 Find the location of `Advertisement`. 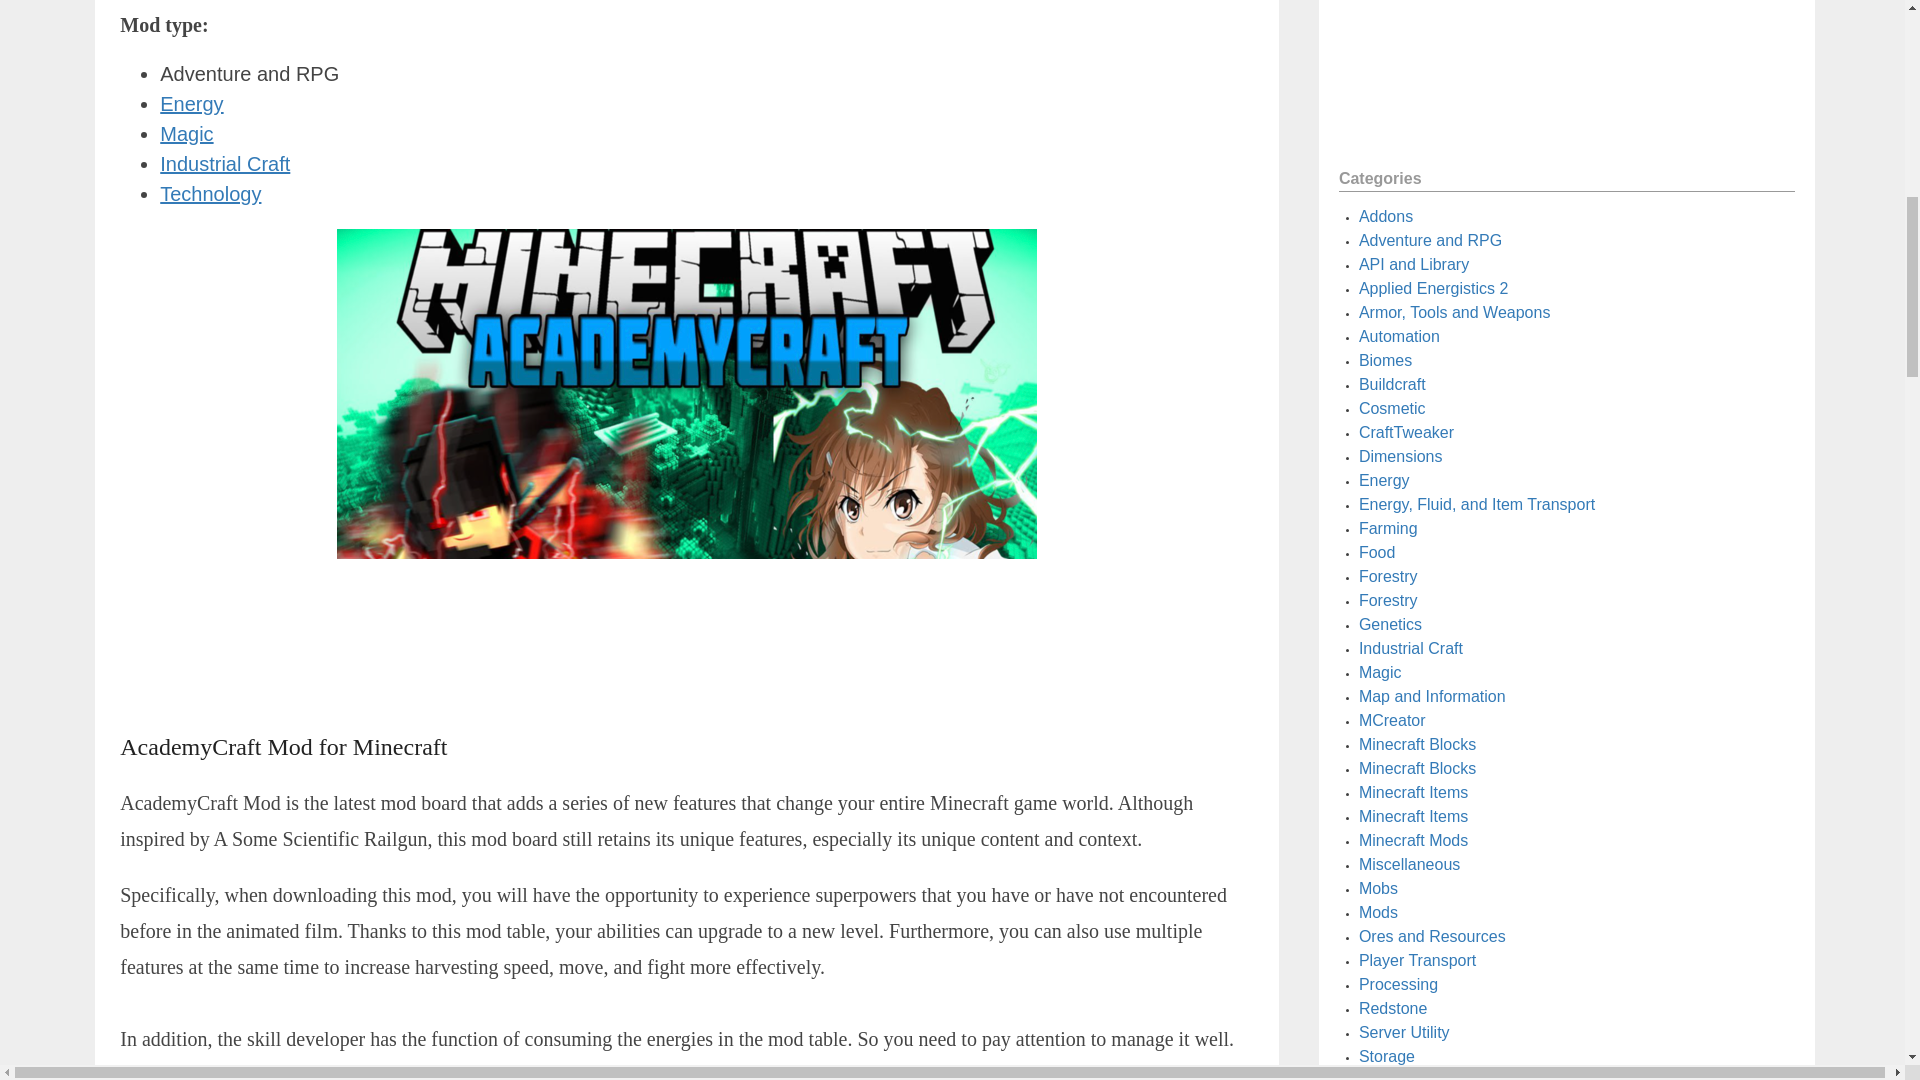

Advertisement is located at coordinates (1566, 76).